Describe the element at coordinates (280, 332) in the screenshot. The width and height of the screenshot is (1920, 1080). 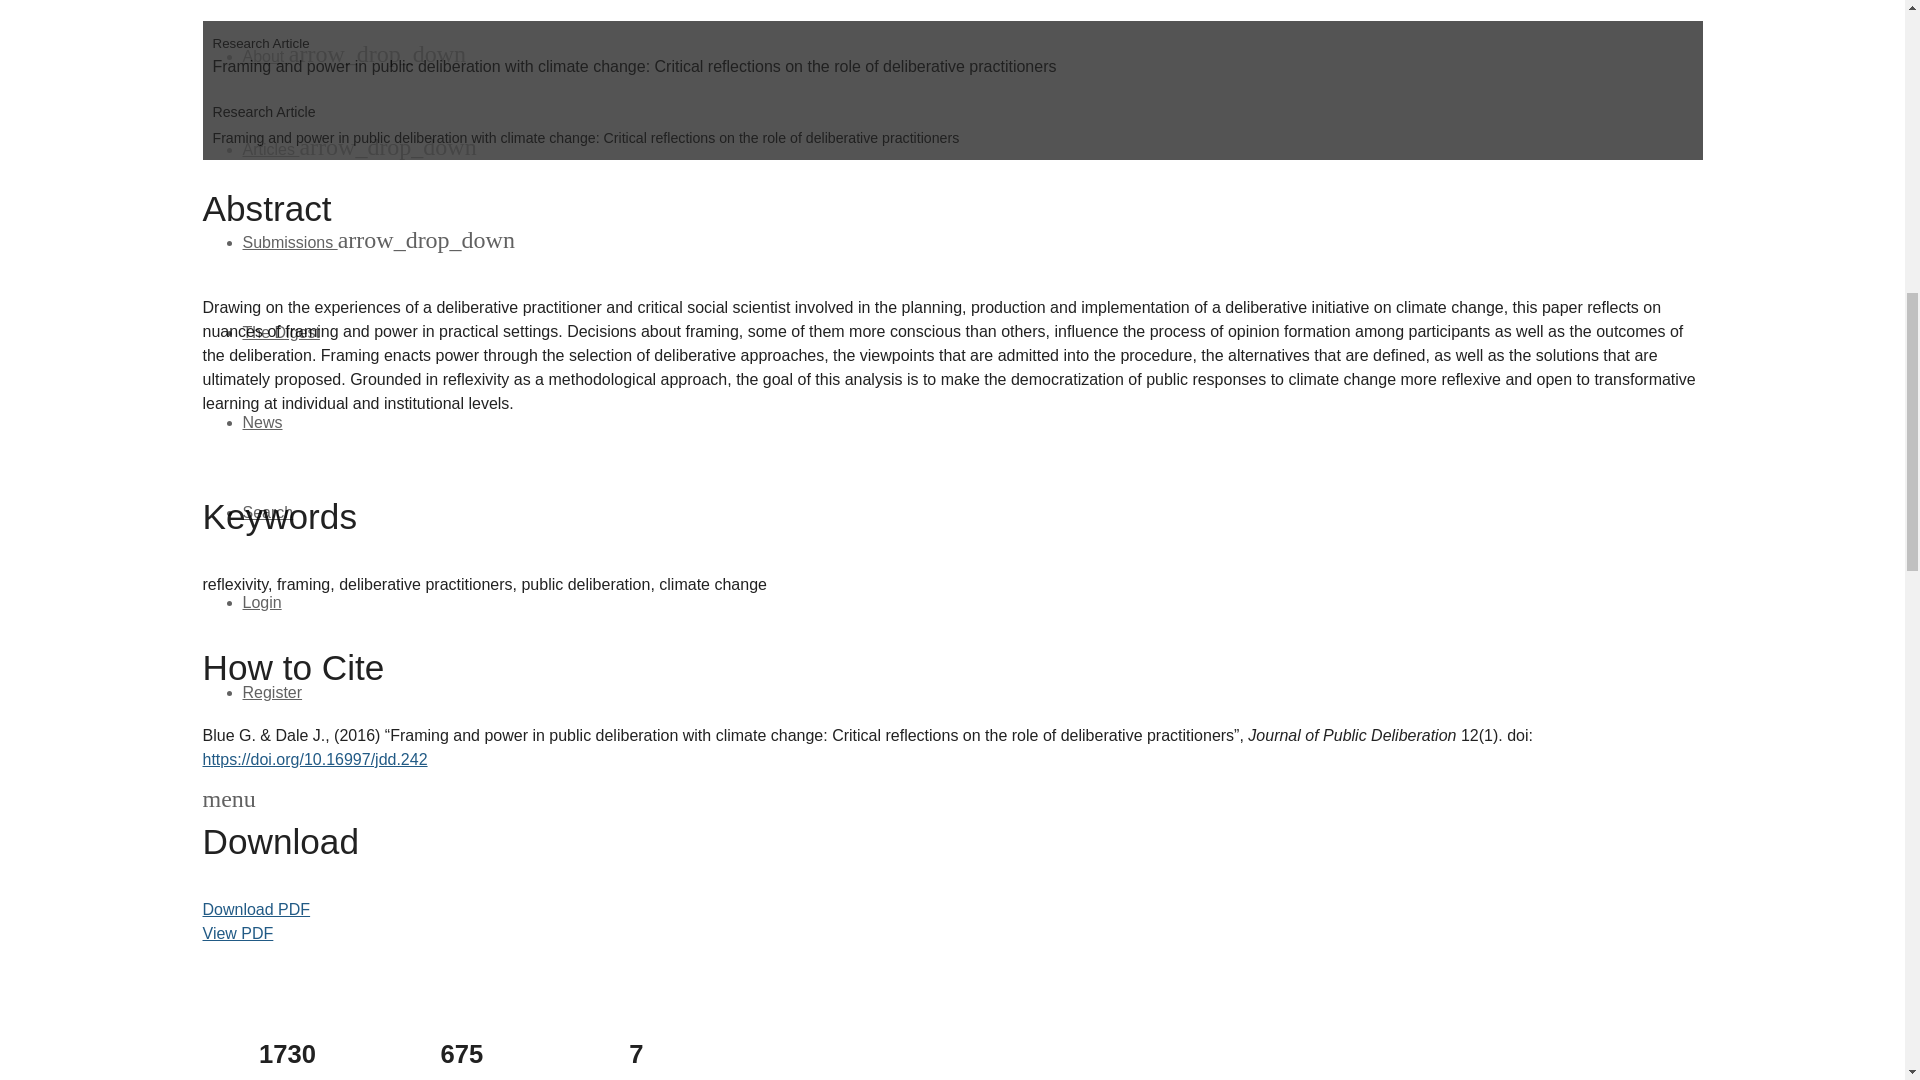
I see `The Digest` at that location.